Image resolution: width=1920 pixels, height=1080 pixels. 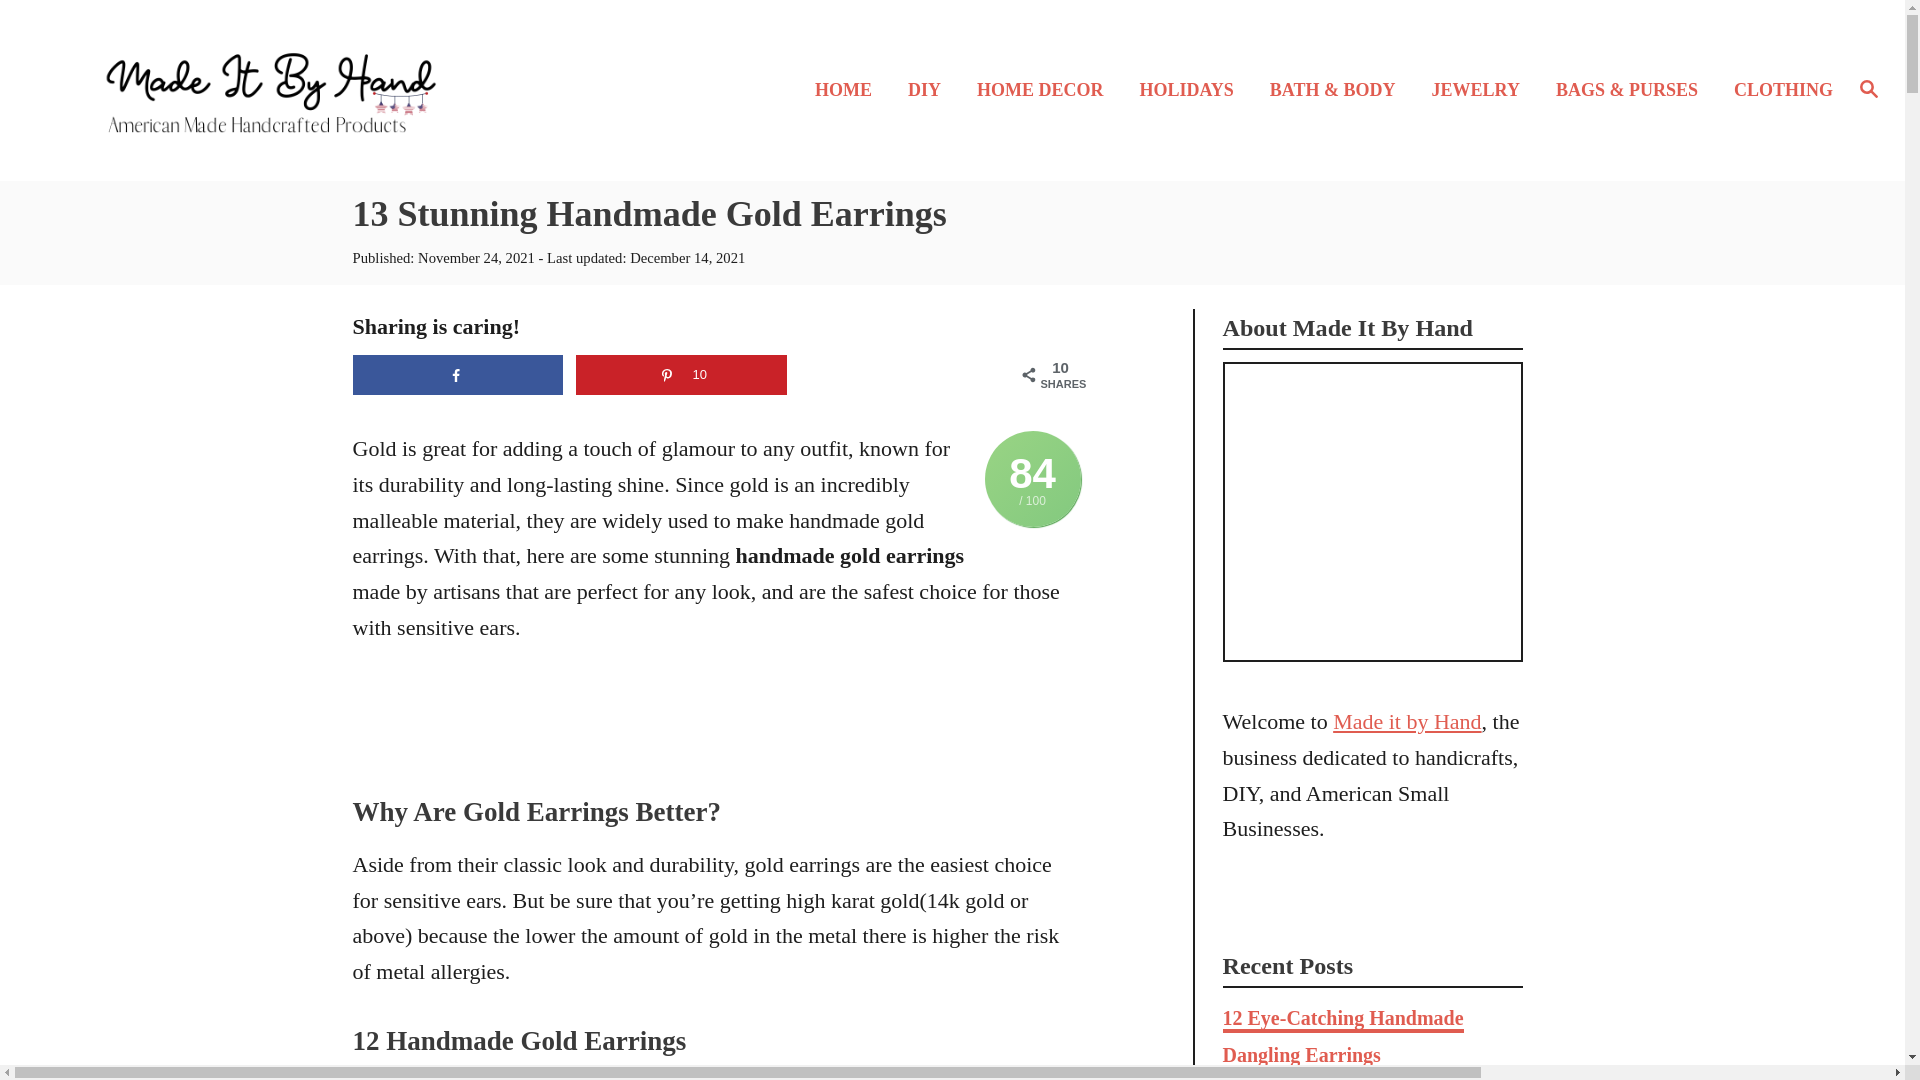 What do you see at coordinates (682, 375) in the screenshot?
I see `Save to Pinterest` at bounding box center [682, 375].